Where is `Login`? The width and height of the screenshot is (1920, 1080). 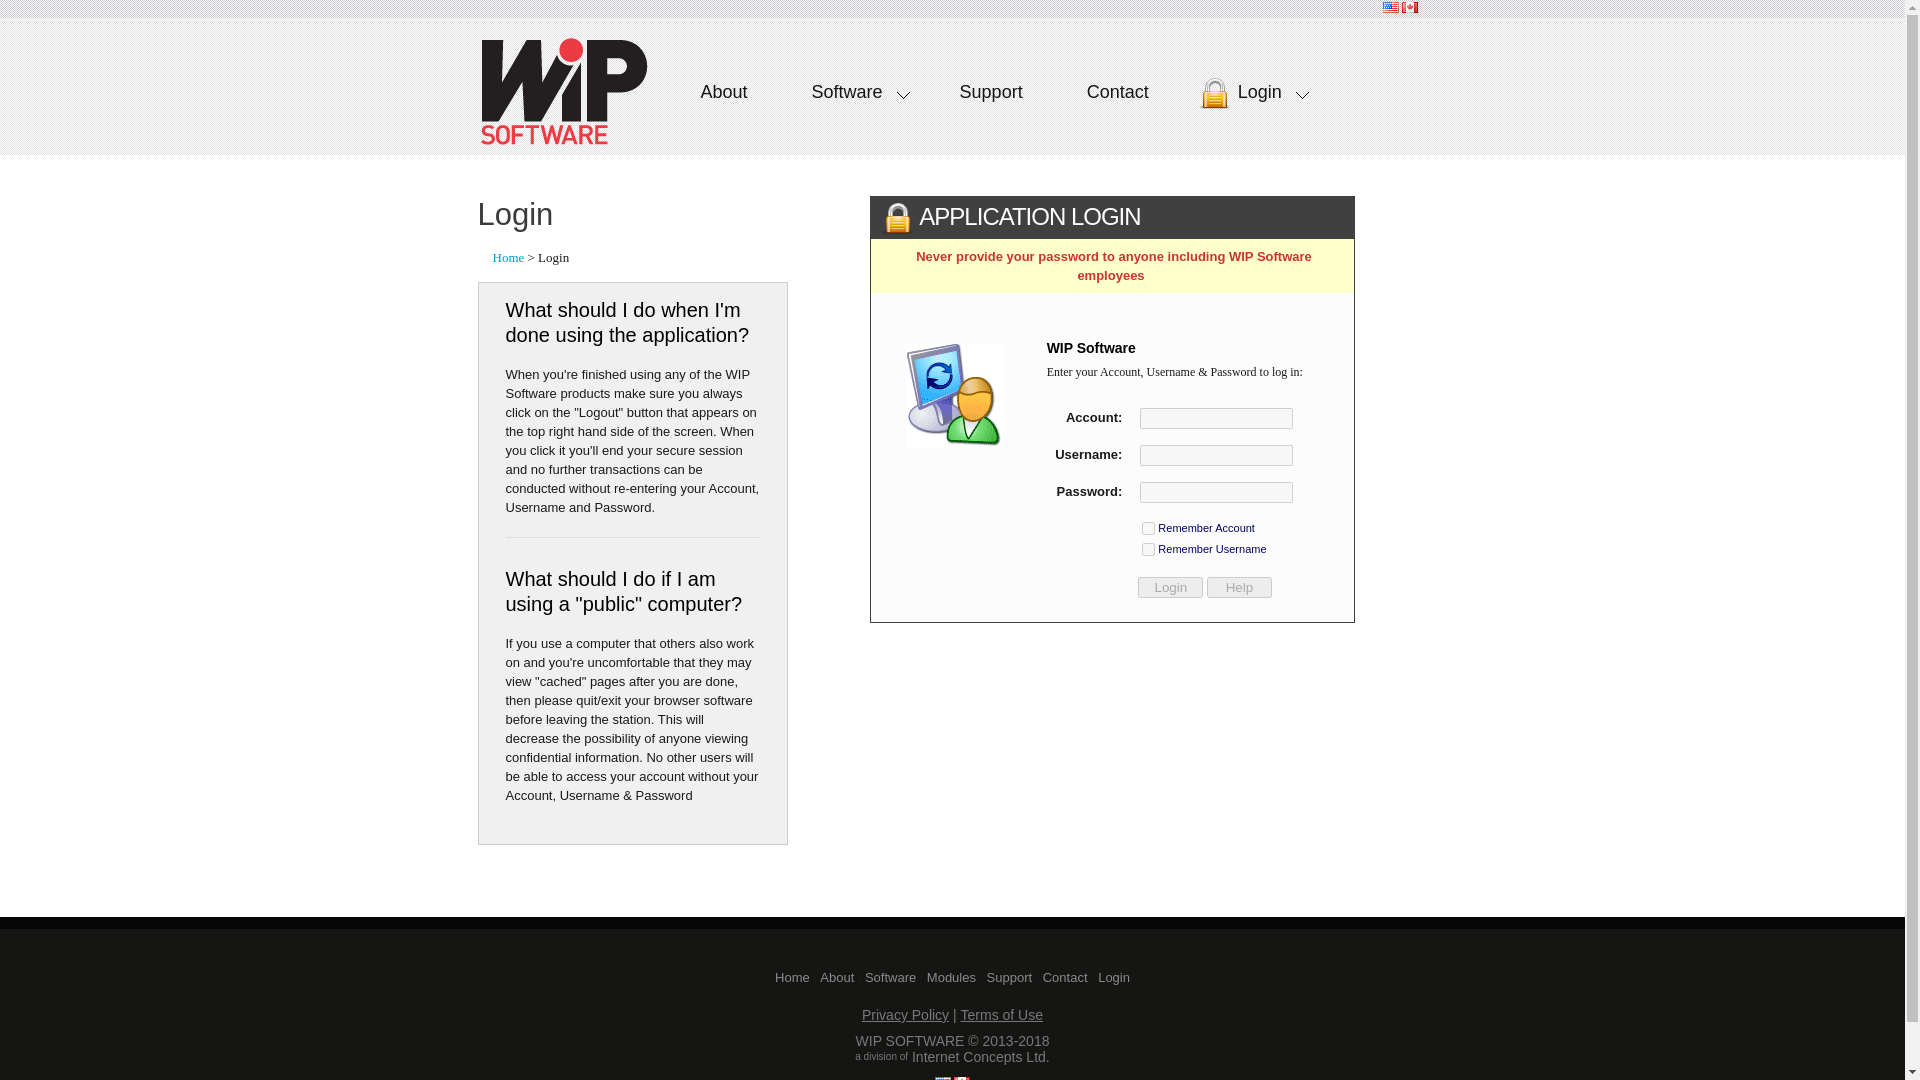 Login is located at coordinates (1114, 976).